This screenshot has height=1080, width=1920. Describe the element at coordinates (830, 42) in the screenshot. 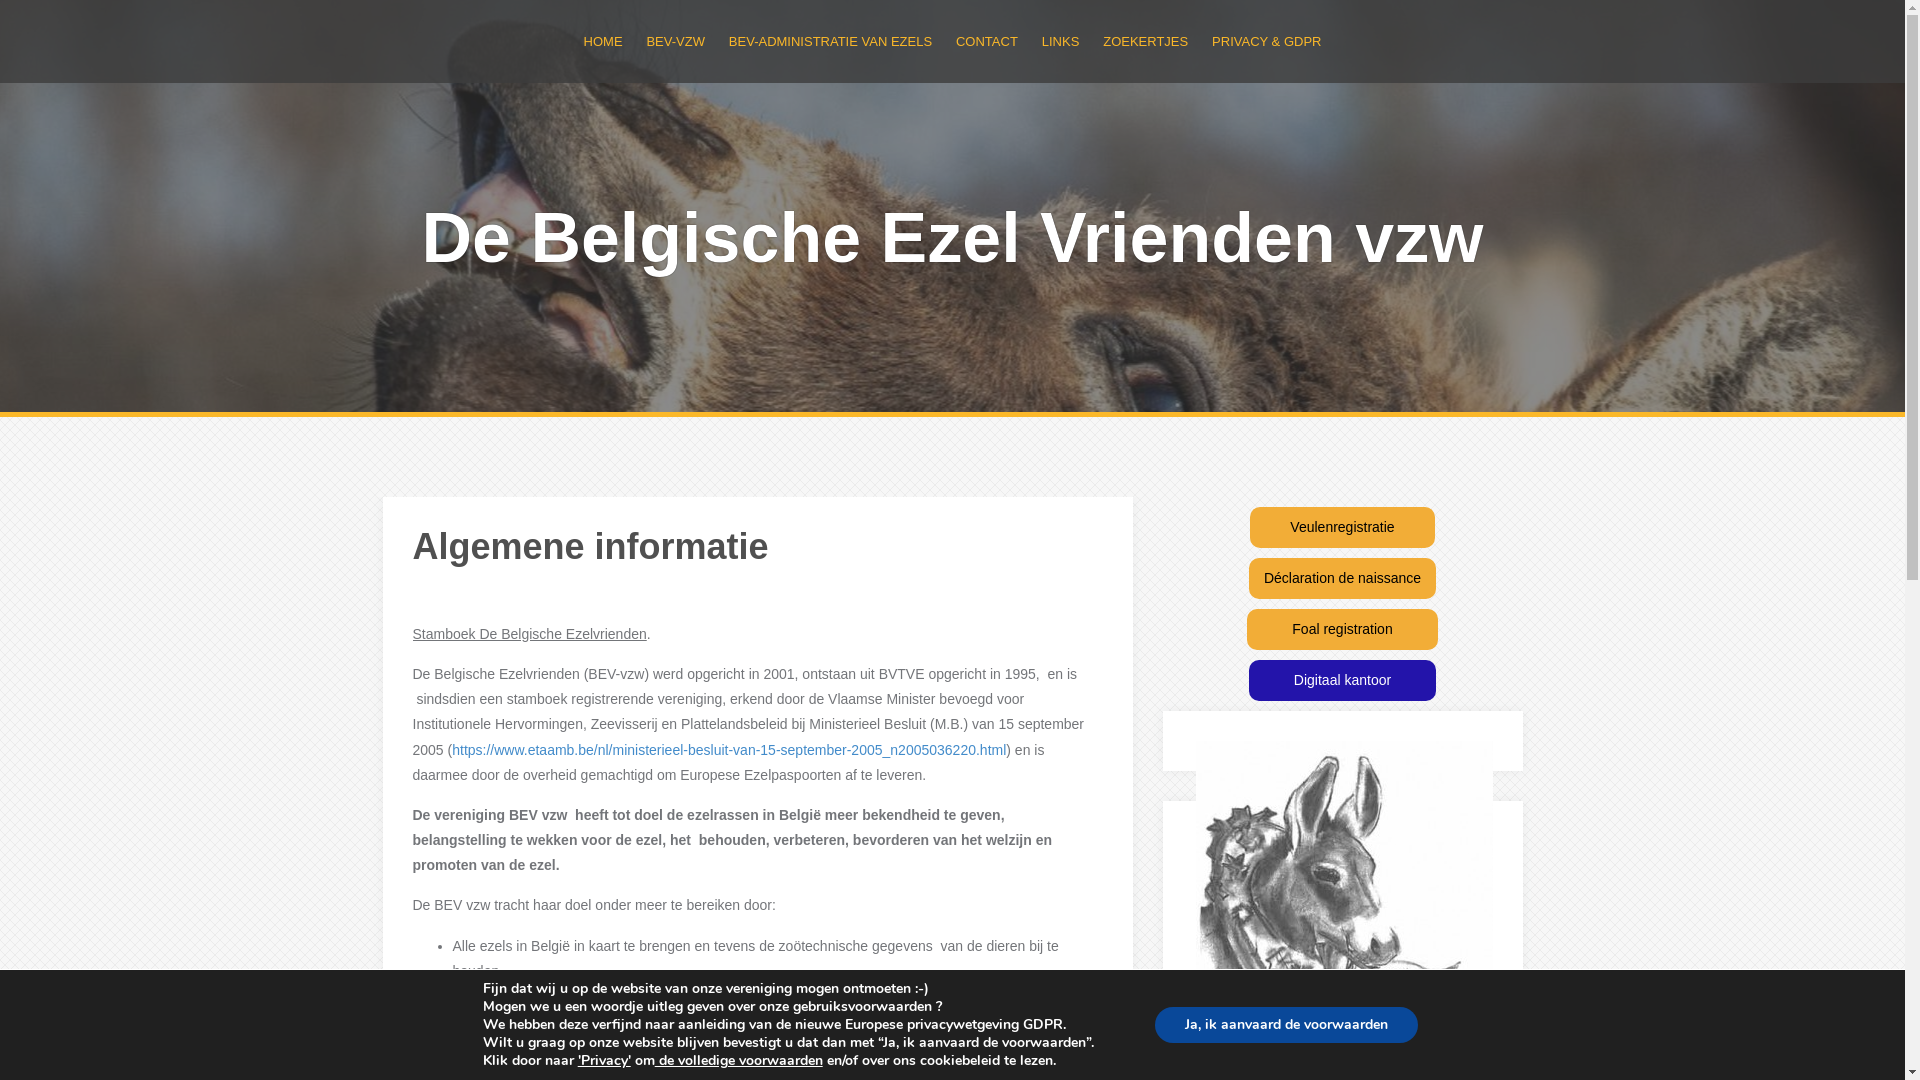

I see `BEV-ADMINISTRATIE VAN EZELS` at that location.